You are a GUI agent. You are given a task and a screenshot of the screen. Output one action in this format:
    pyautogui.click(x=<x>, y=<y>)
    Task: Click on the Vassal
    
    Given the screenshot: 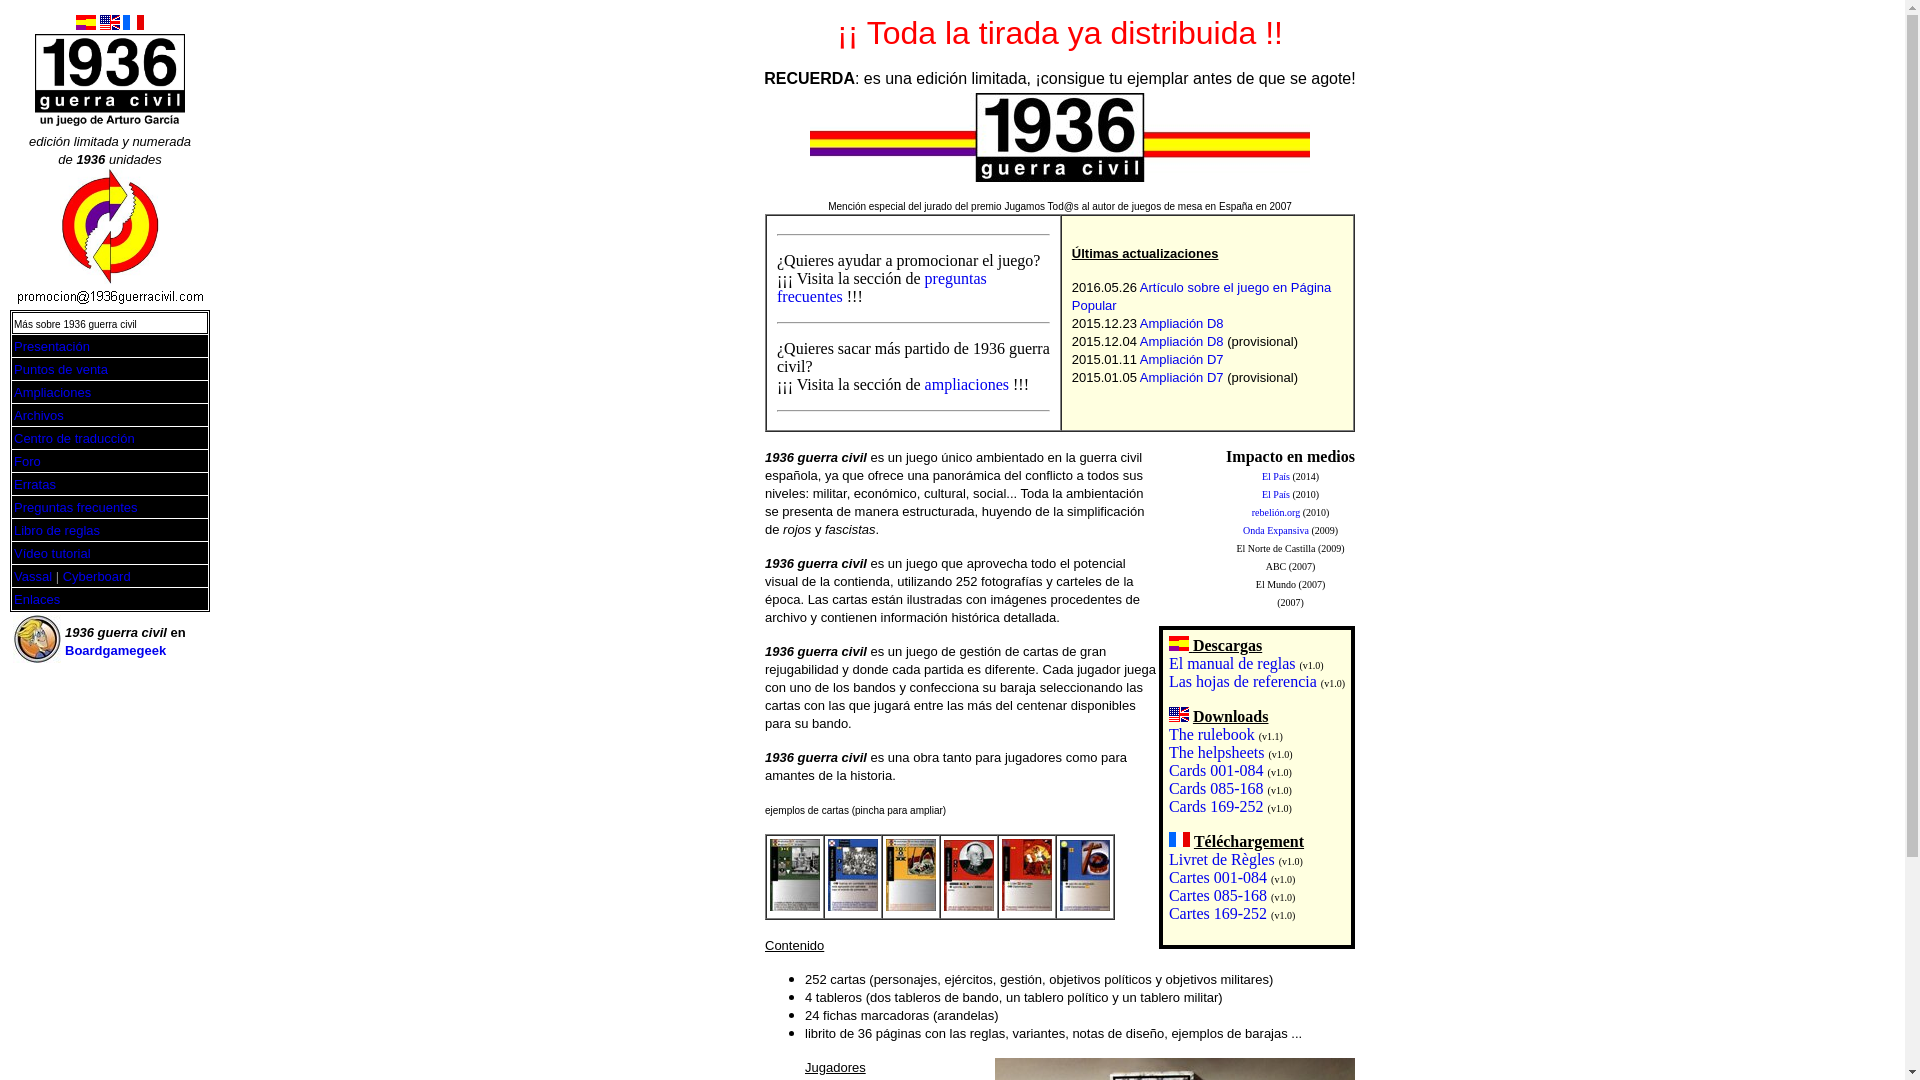 What is the action you would take?
    pyautogui.click(x=33, y=576)
    